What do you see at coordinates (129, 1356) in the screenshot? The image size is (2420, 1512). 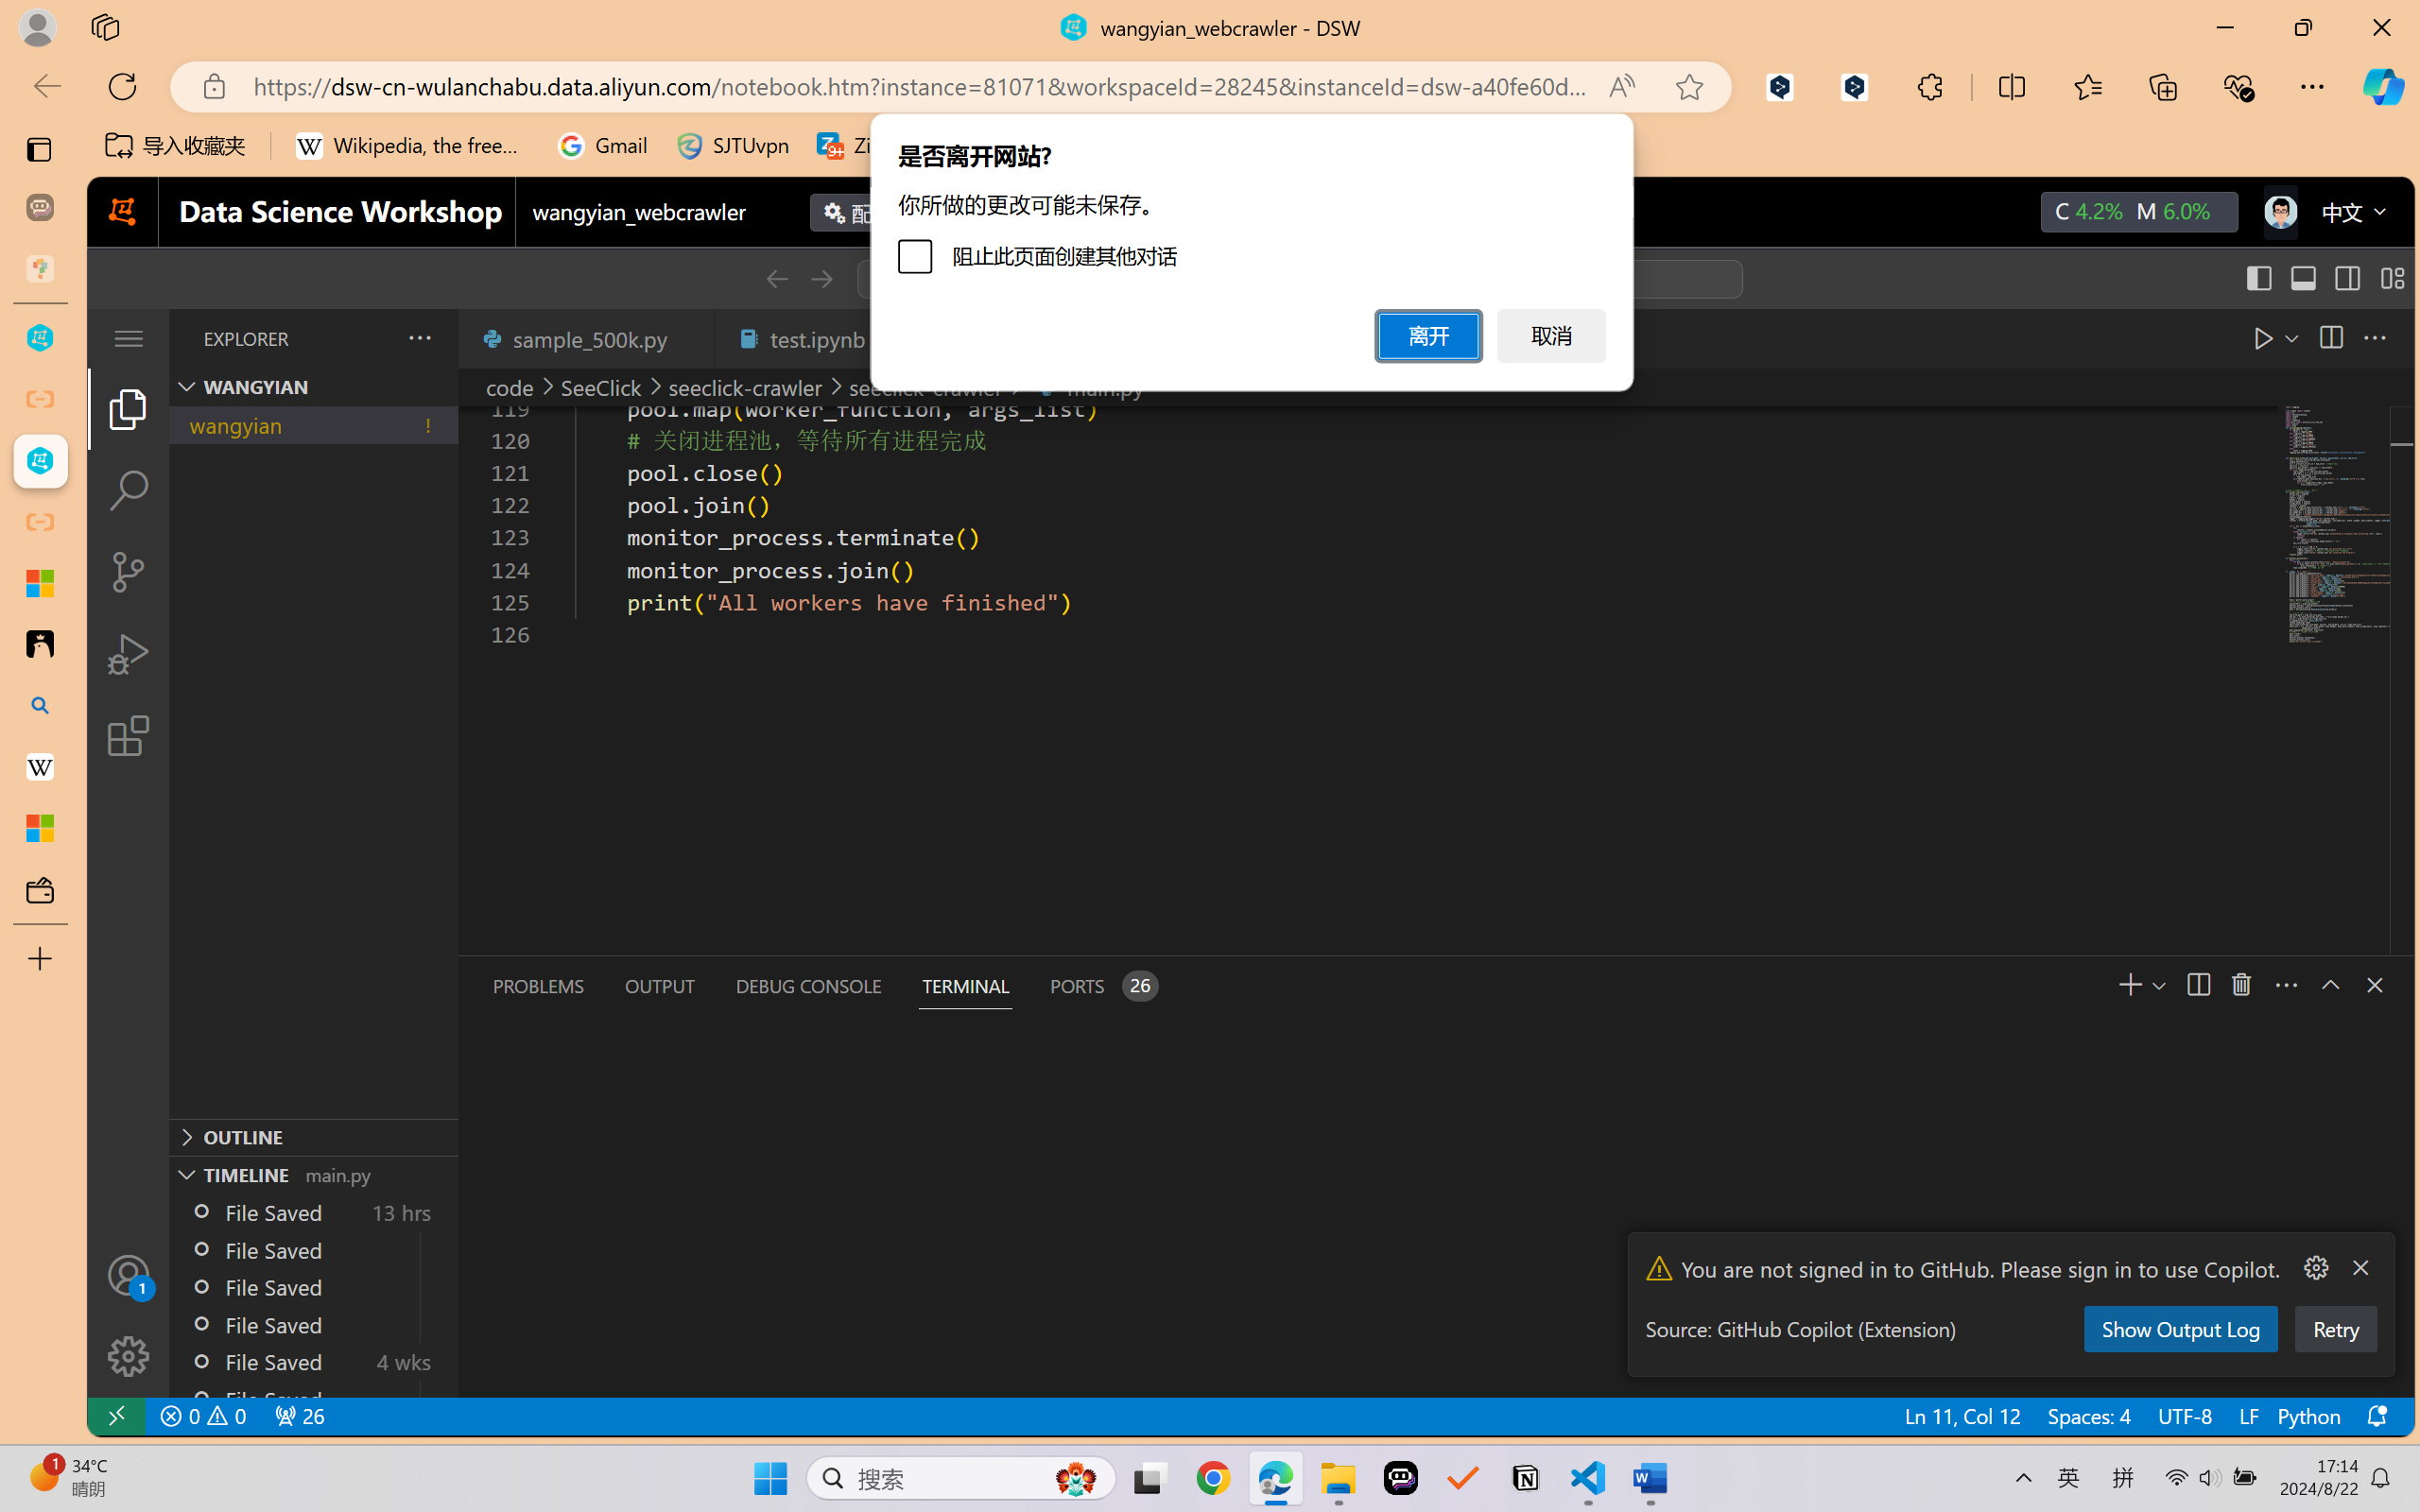 I see `Manage` at bounding box center [129, 1356].